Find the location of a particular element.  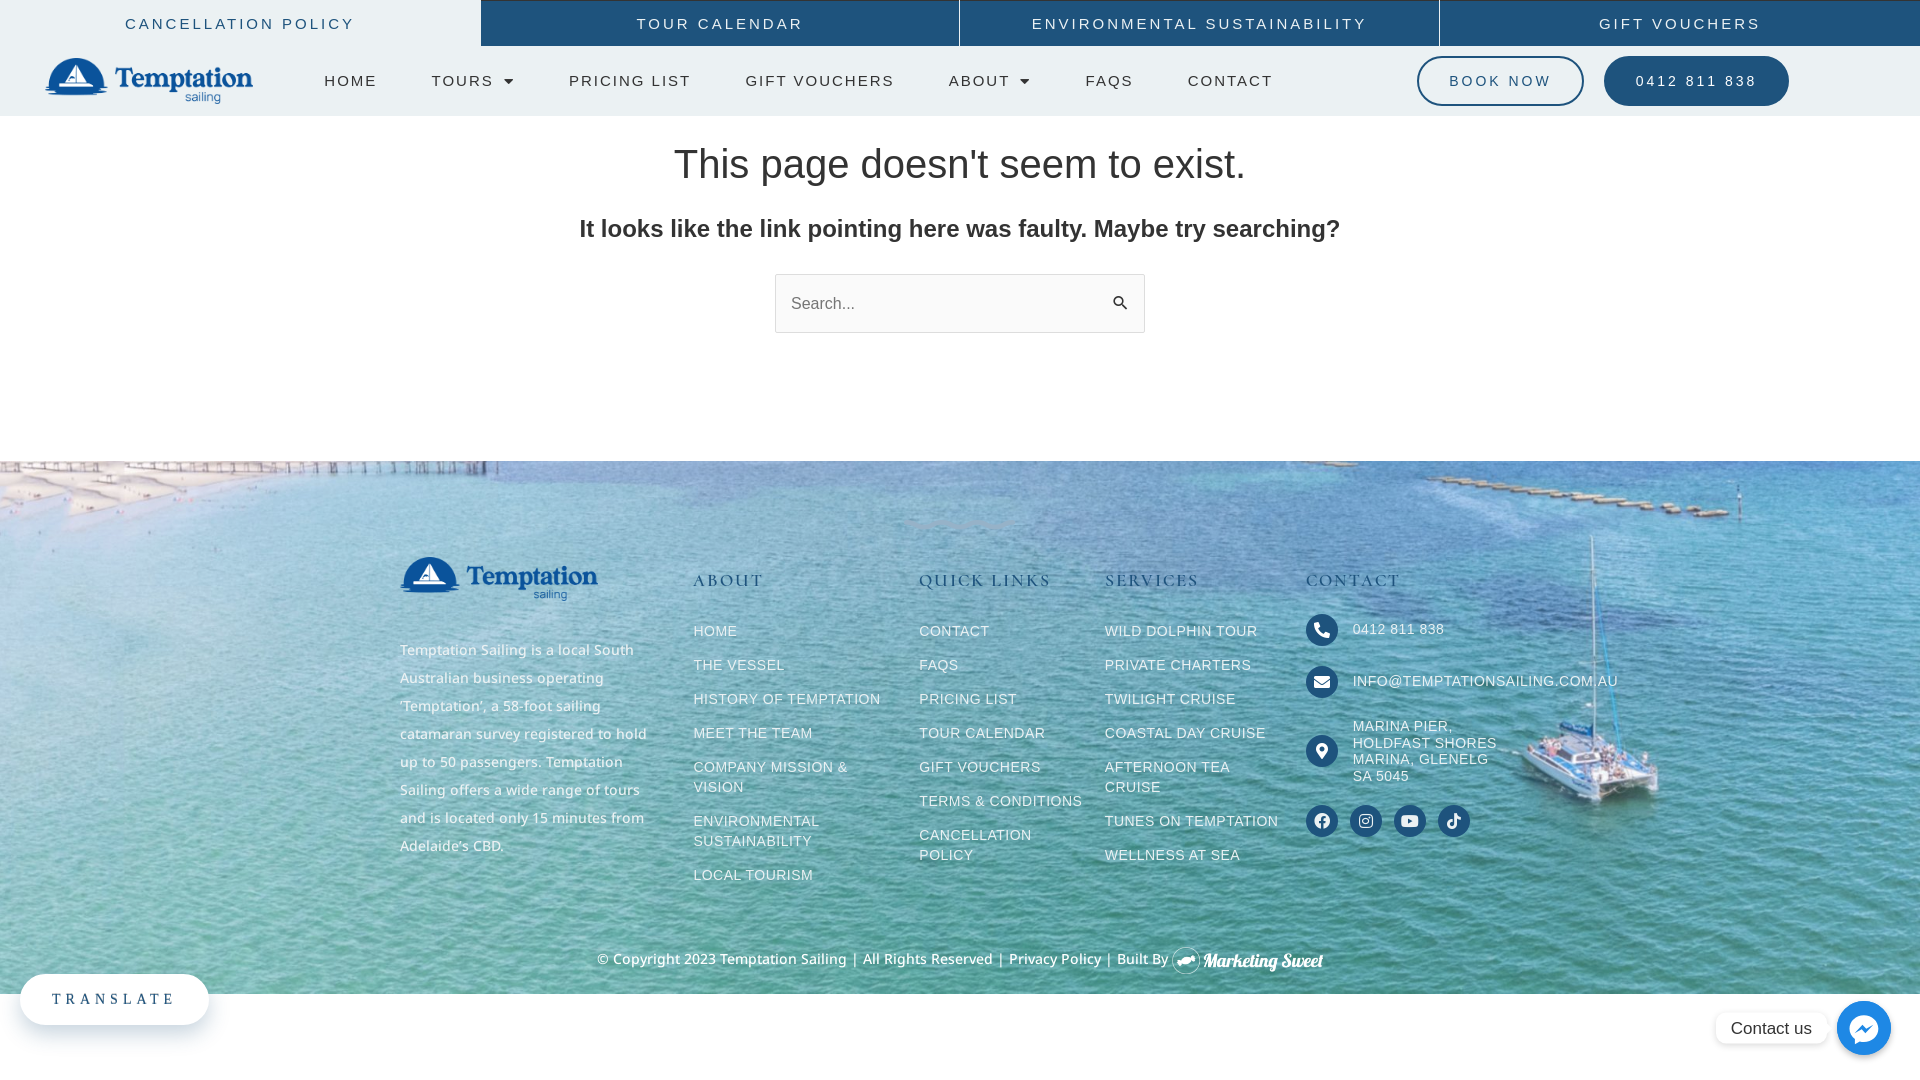

CONTACT is located at coordinates (1002, 631).